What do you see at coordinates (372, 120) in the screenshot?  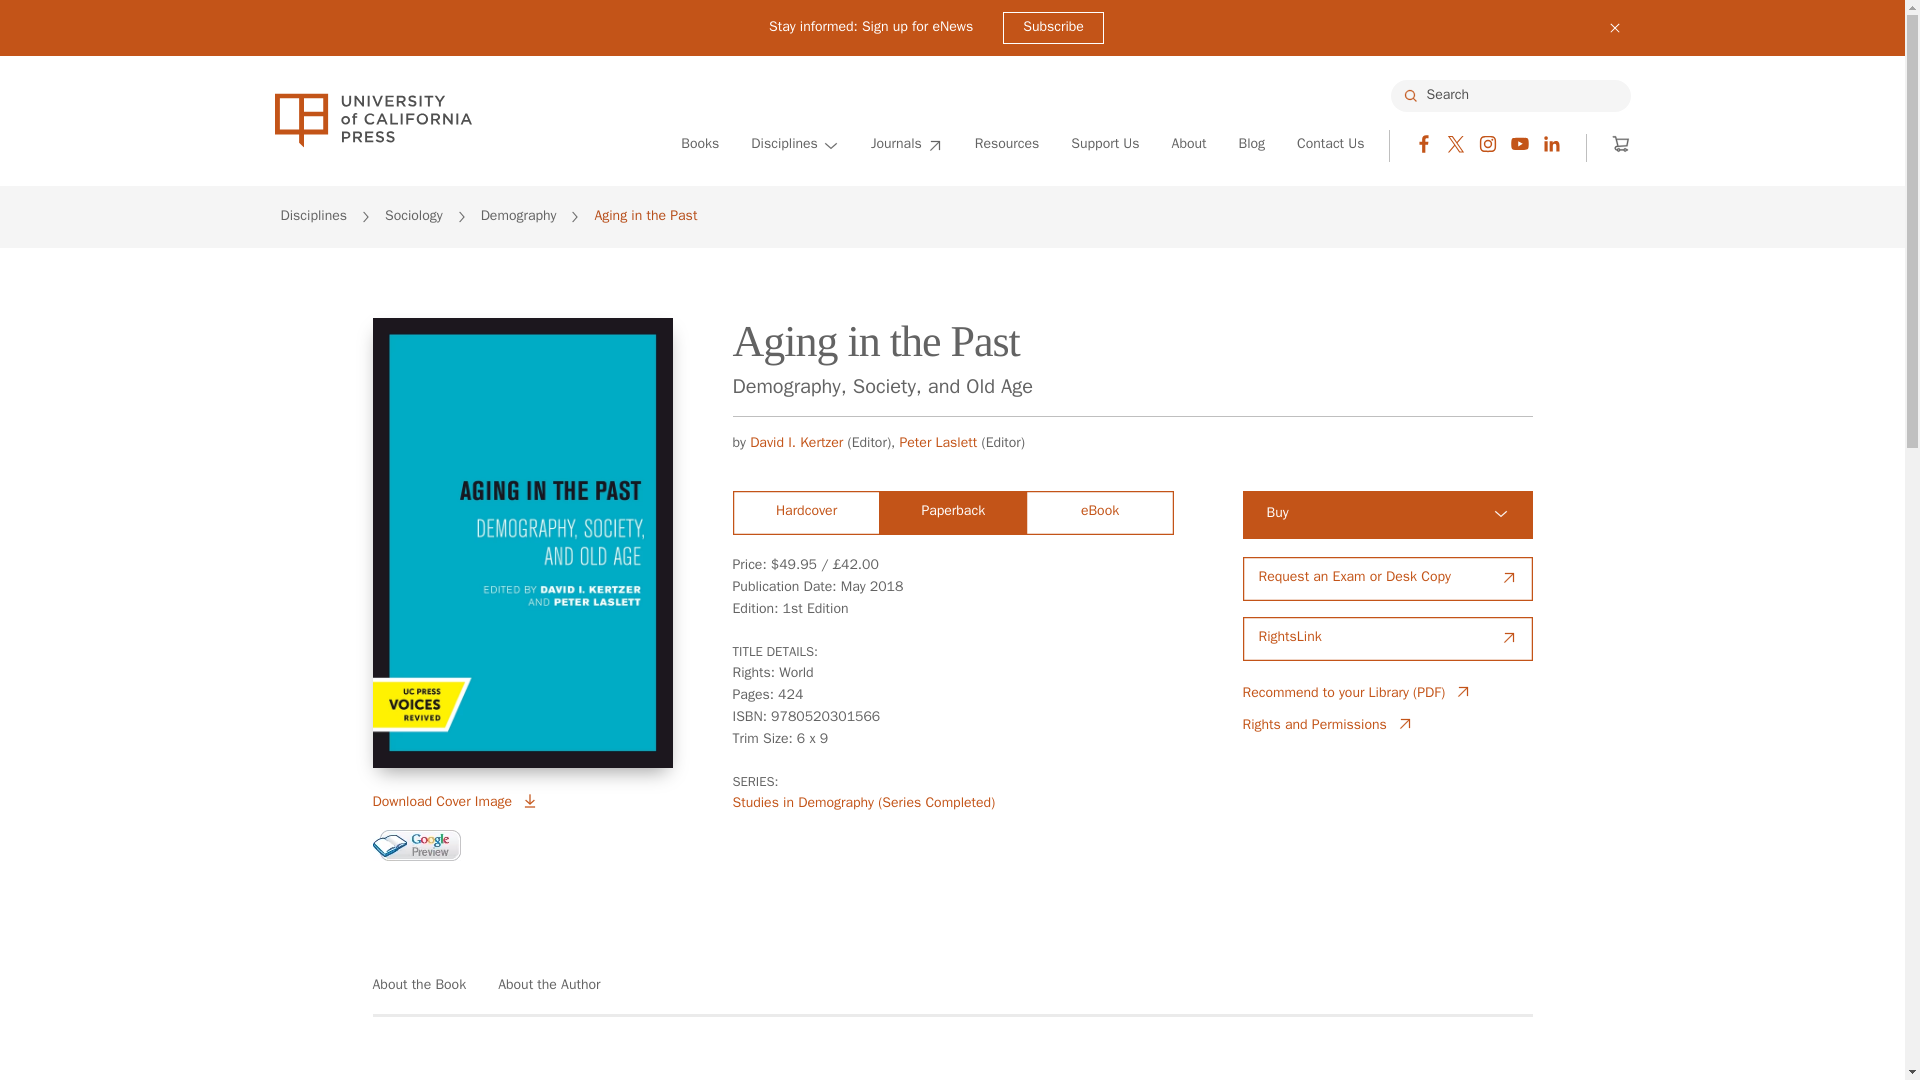 I see `University of California Press` at bounding box center [372, 120].